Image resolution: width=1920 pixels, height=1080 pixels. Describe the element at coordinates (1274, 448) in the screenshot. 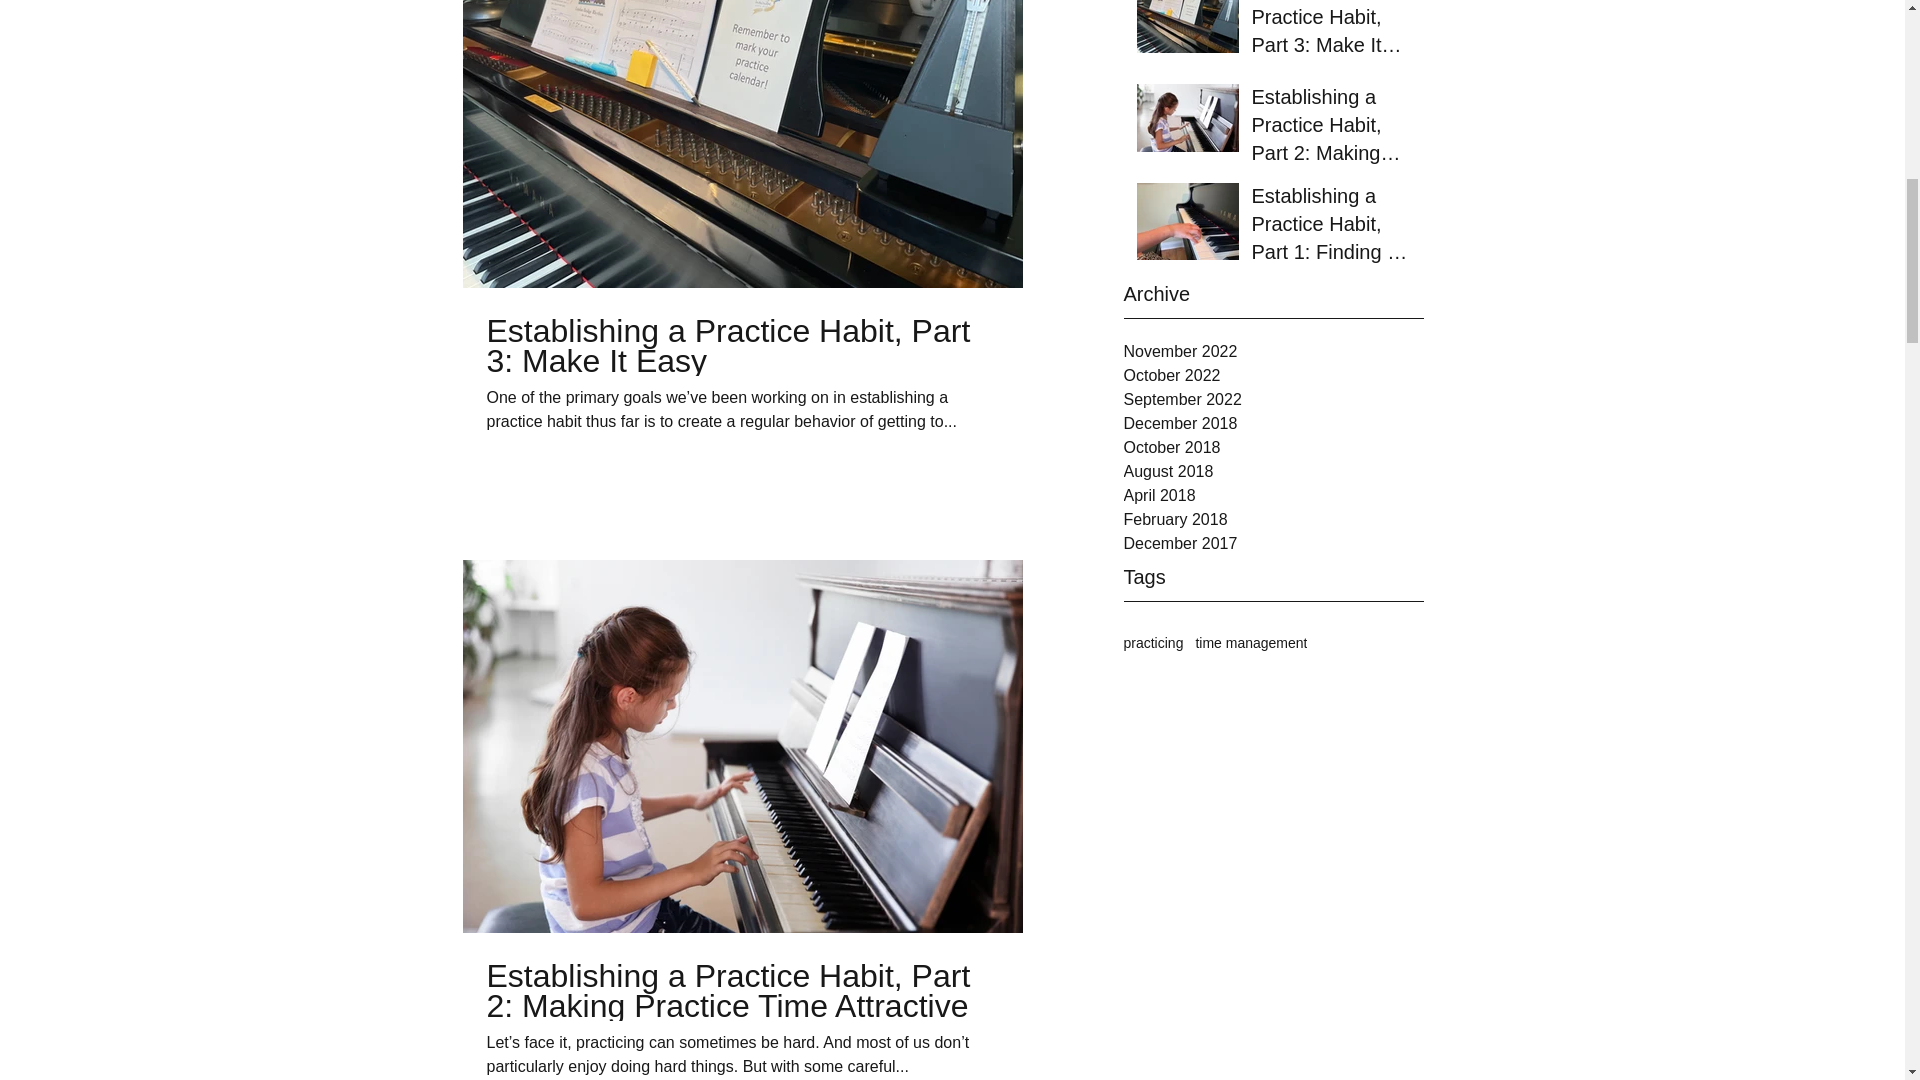

I see `October 2018` at that location.